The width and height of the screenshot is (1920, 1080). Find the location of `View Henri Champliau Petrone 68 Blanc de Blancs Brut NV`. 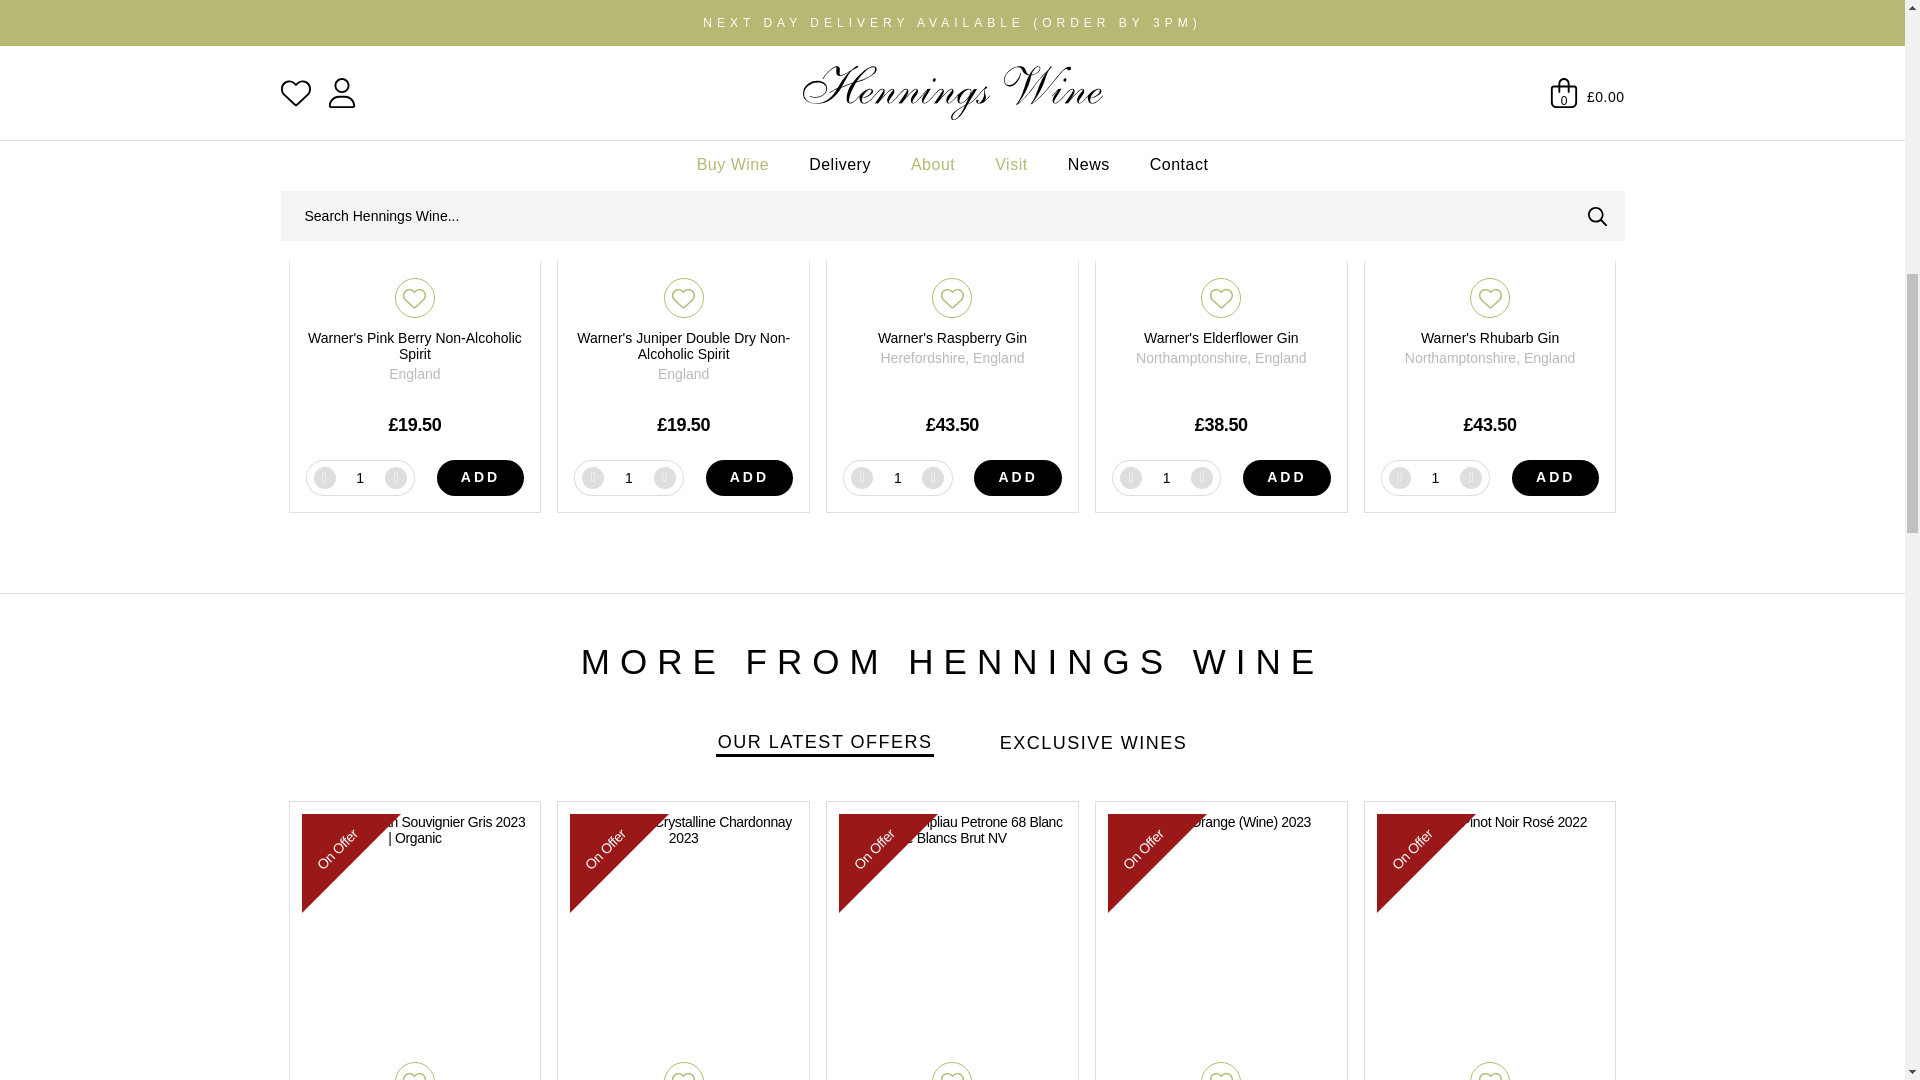

View Henri Champliau Petrone 68 Blanc de Blancs Brut NV is located at coordinates (952, 940).